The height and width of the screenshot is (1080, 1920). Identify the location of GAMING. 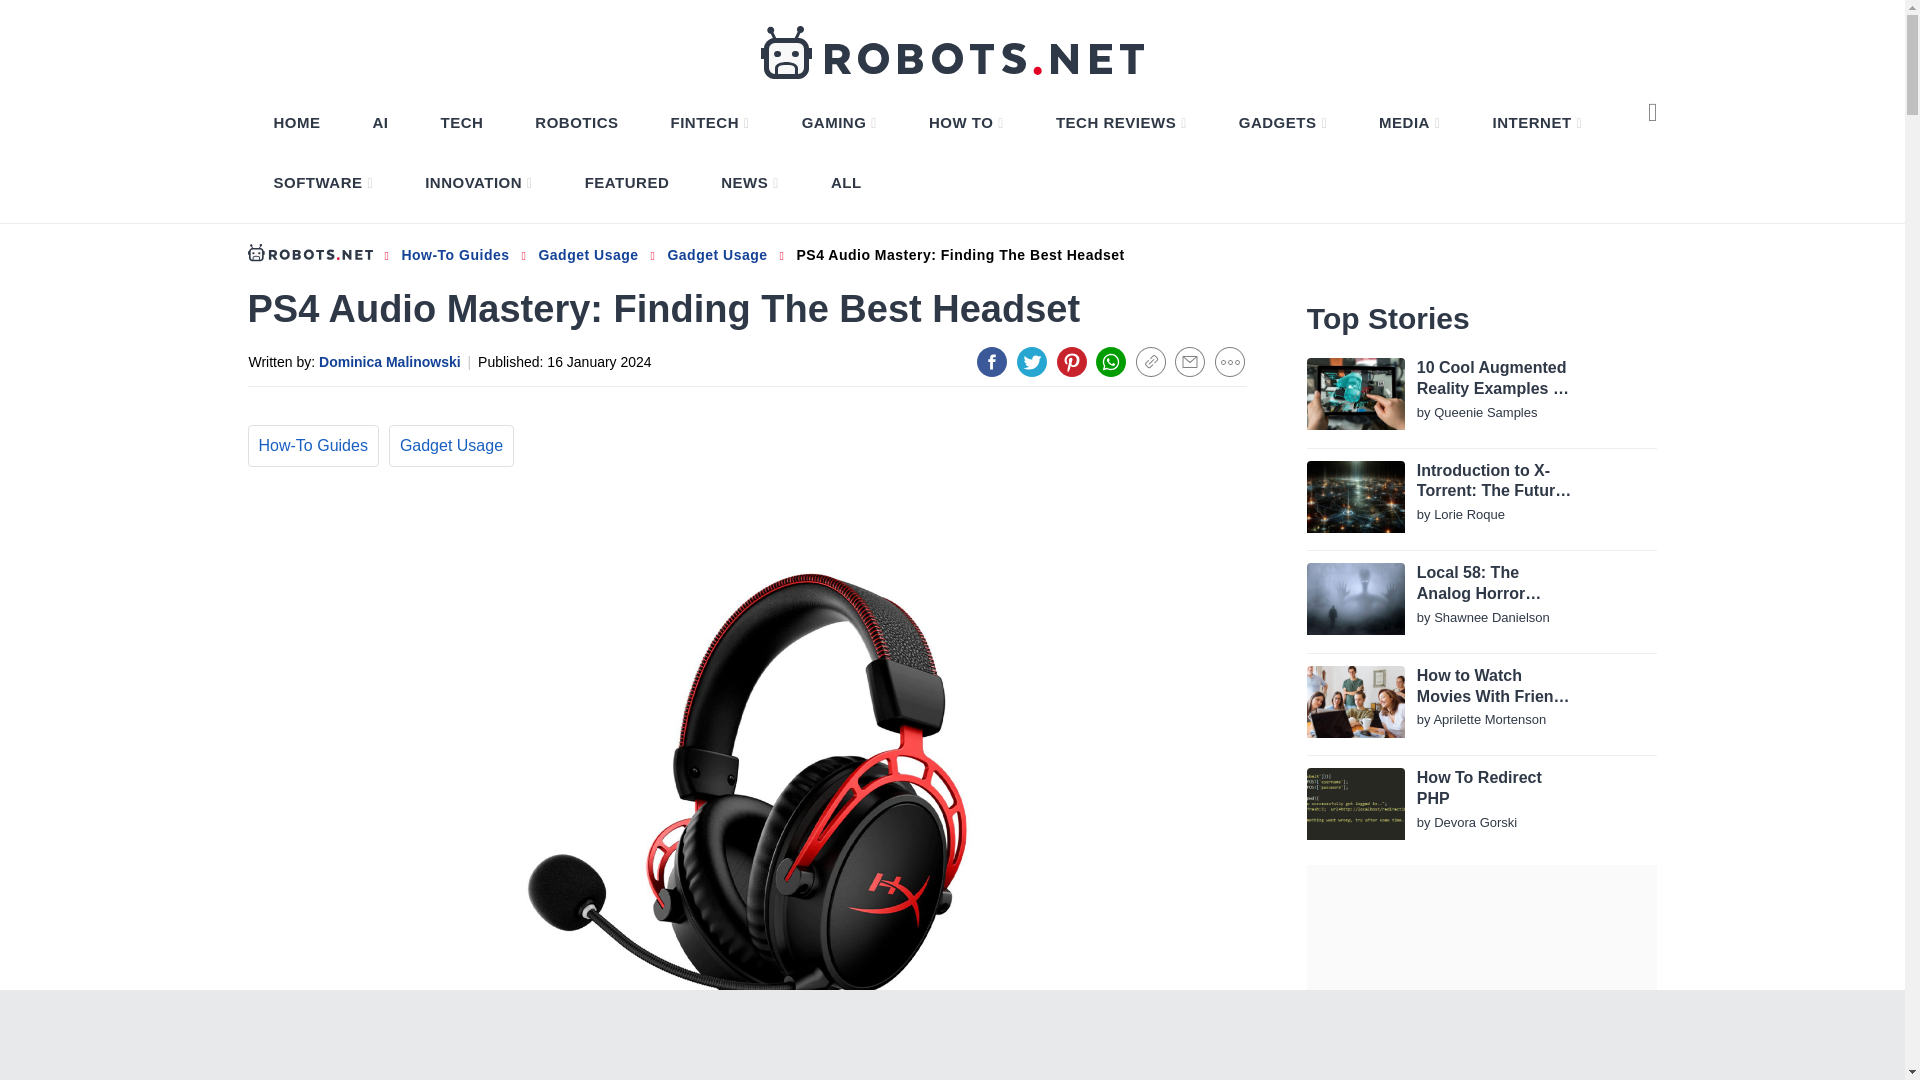
(839, 122).